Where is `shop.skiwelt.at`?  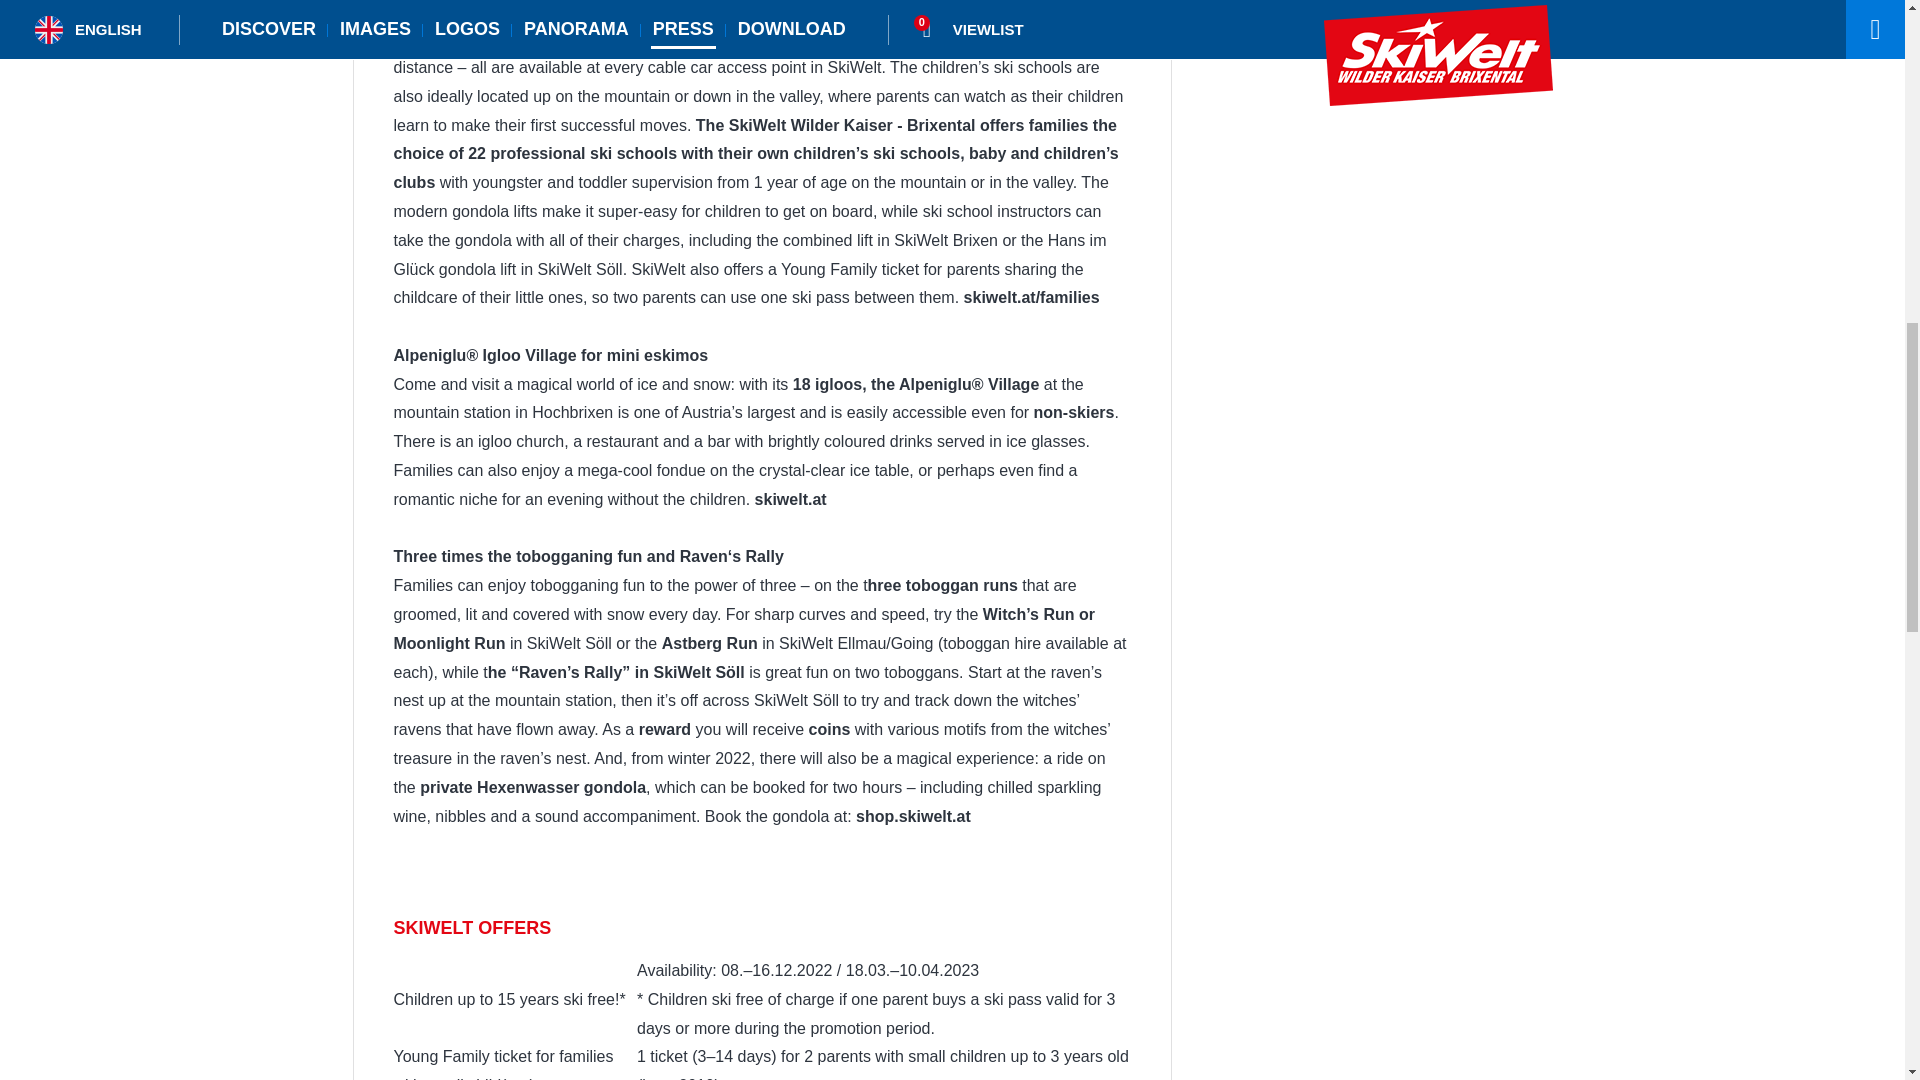 shop.skiwelt.at is located at coordinates (914, 816).